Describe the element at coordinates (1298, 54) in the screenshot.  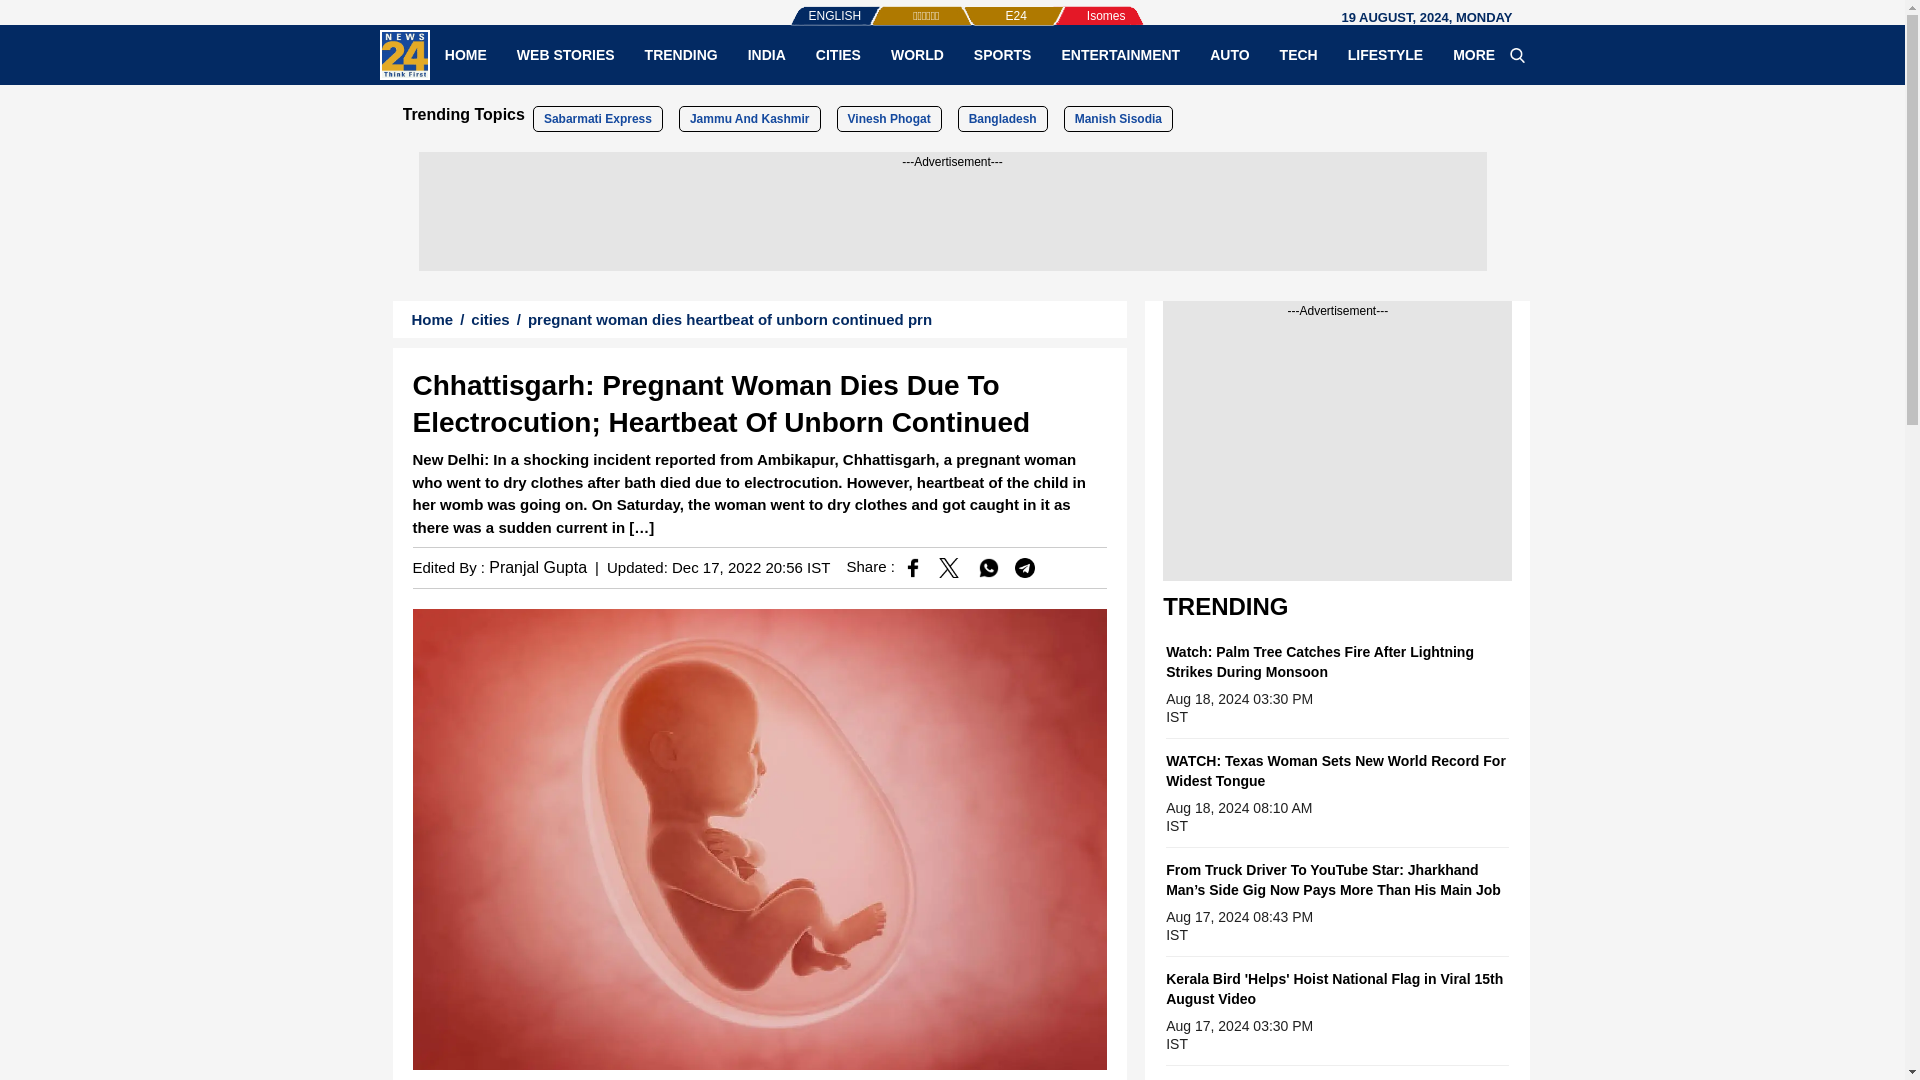
I see `TECH` at that location.